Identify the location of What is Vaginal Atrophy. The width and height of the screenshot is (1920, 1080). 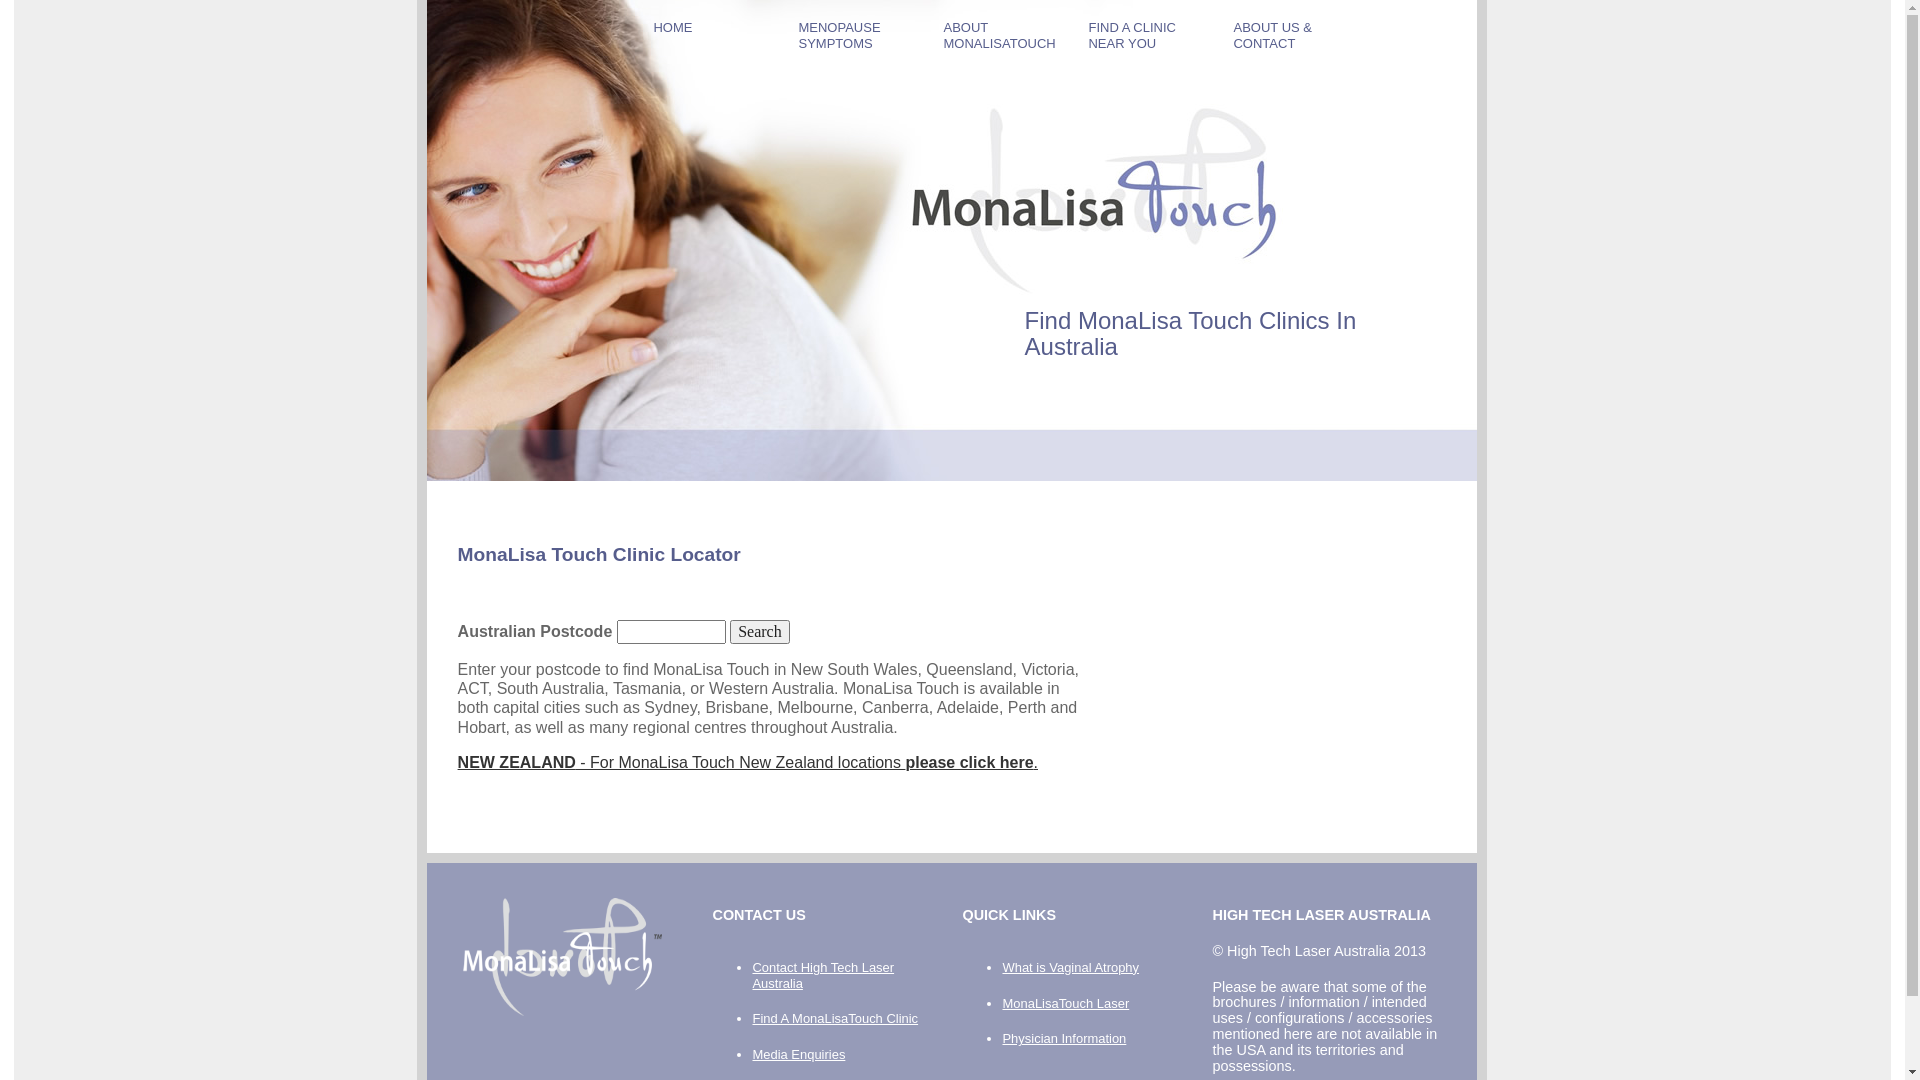
(1070, 968).